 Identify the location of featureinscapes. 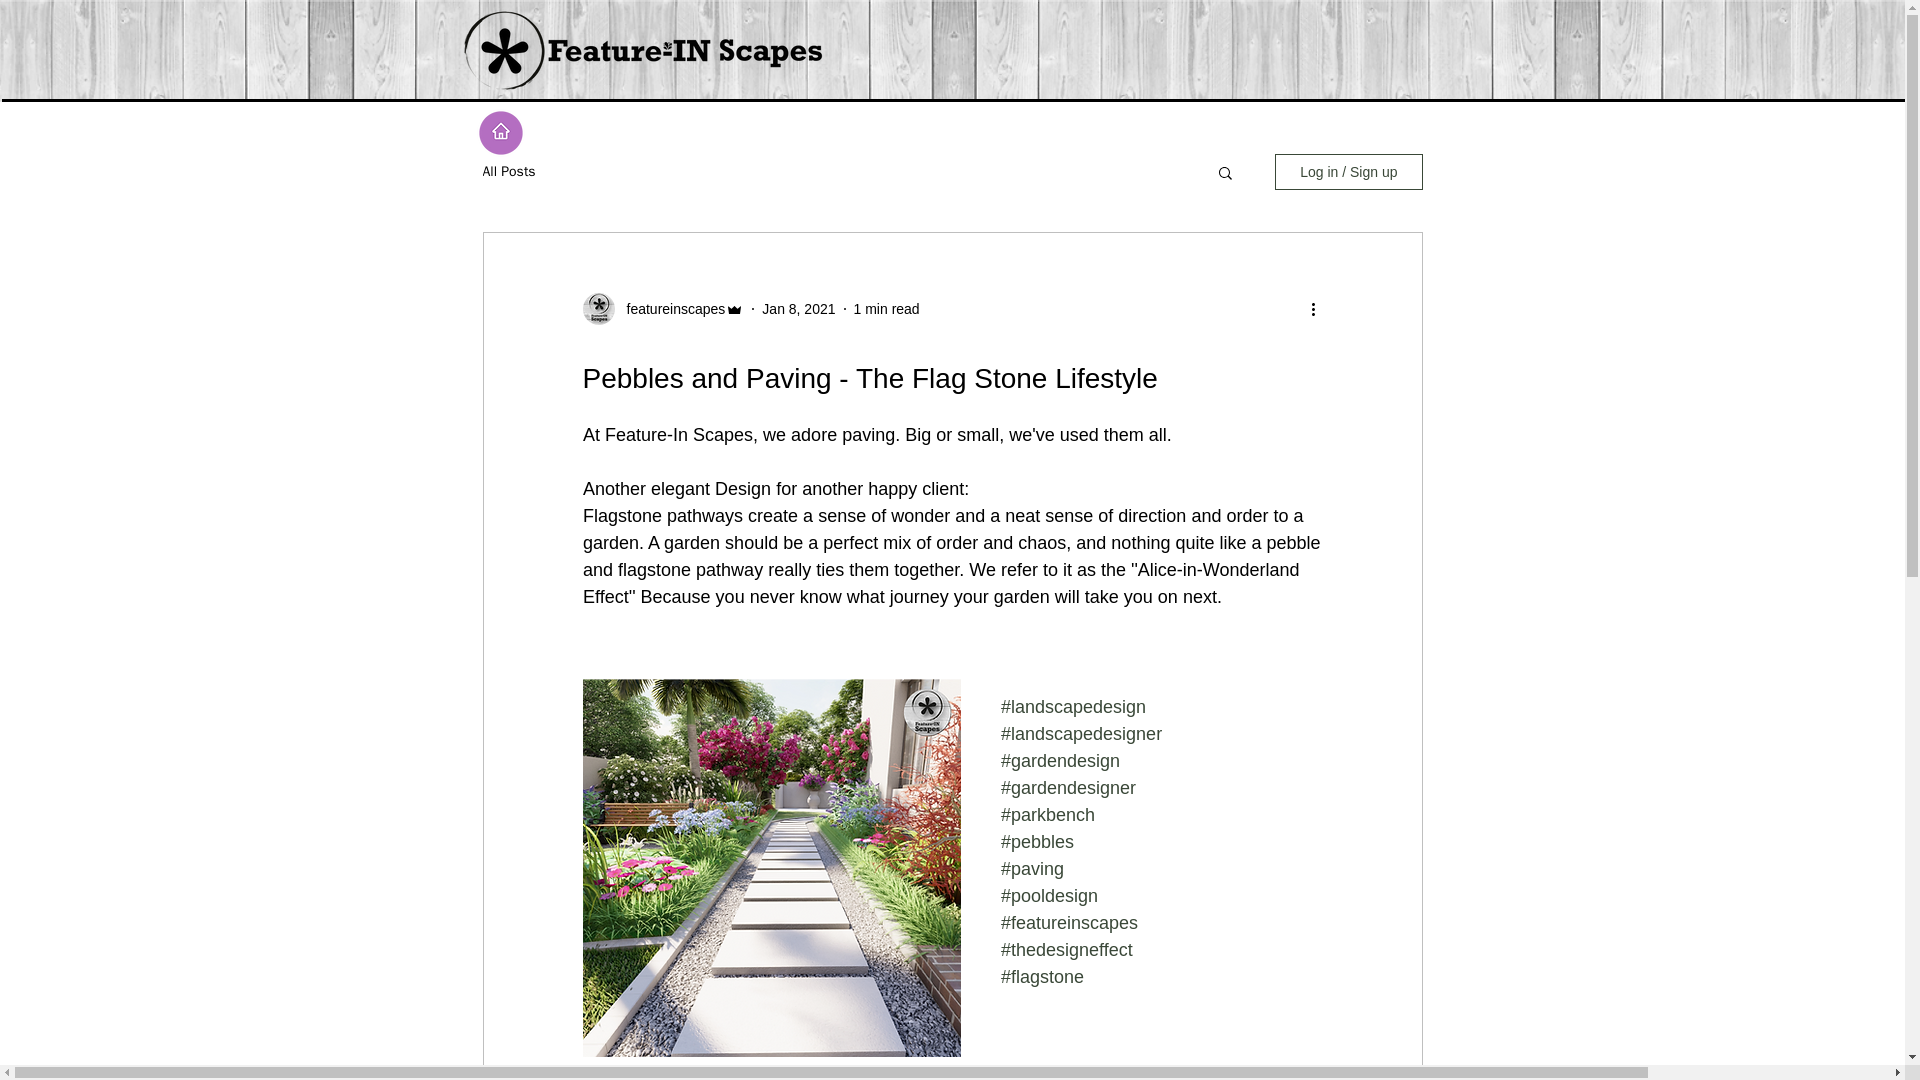
(670, 308).